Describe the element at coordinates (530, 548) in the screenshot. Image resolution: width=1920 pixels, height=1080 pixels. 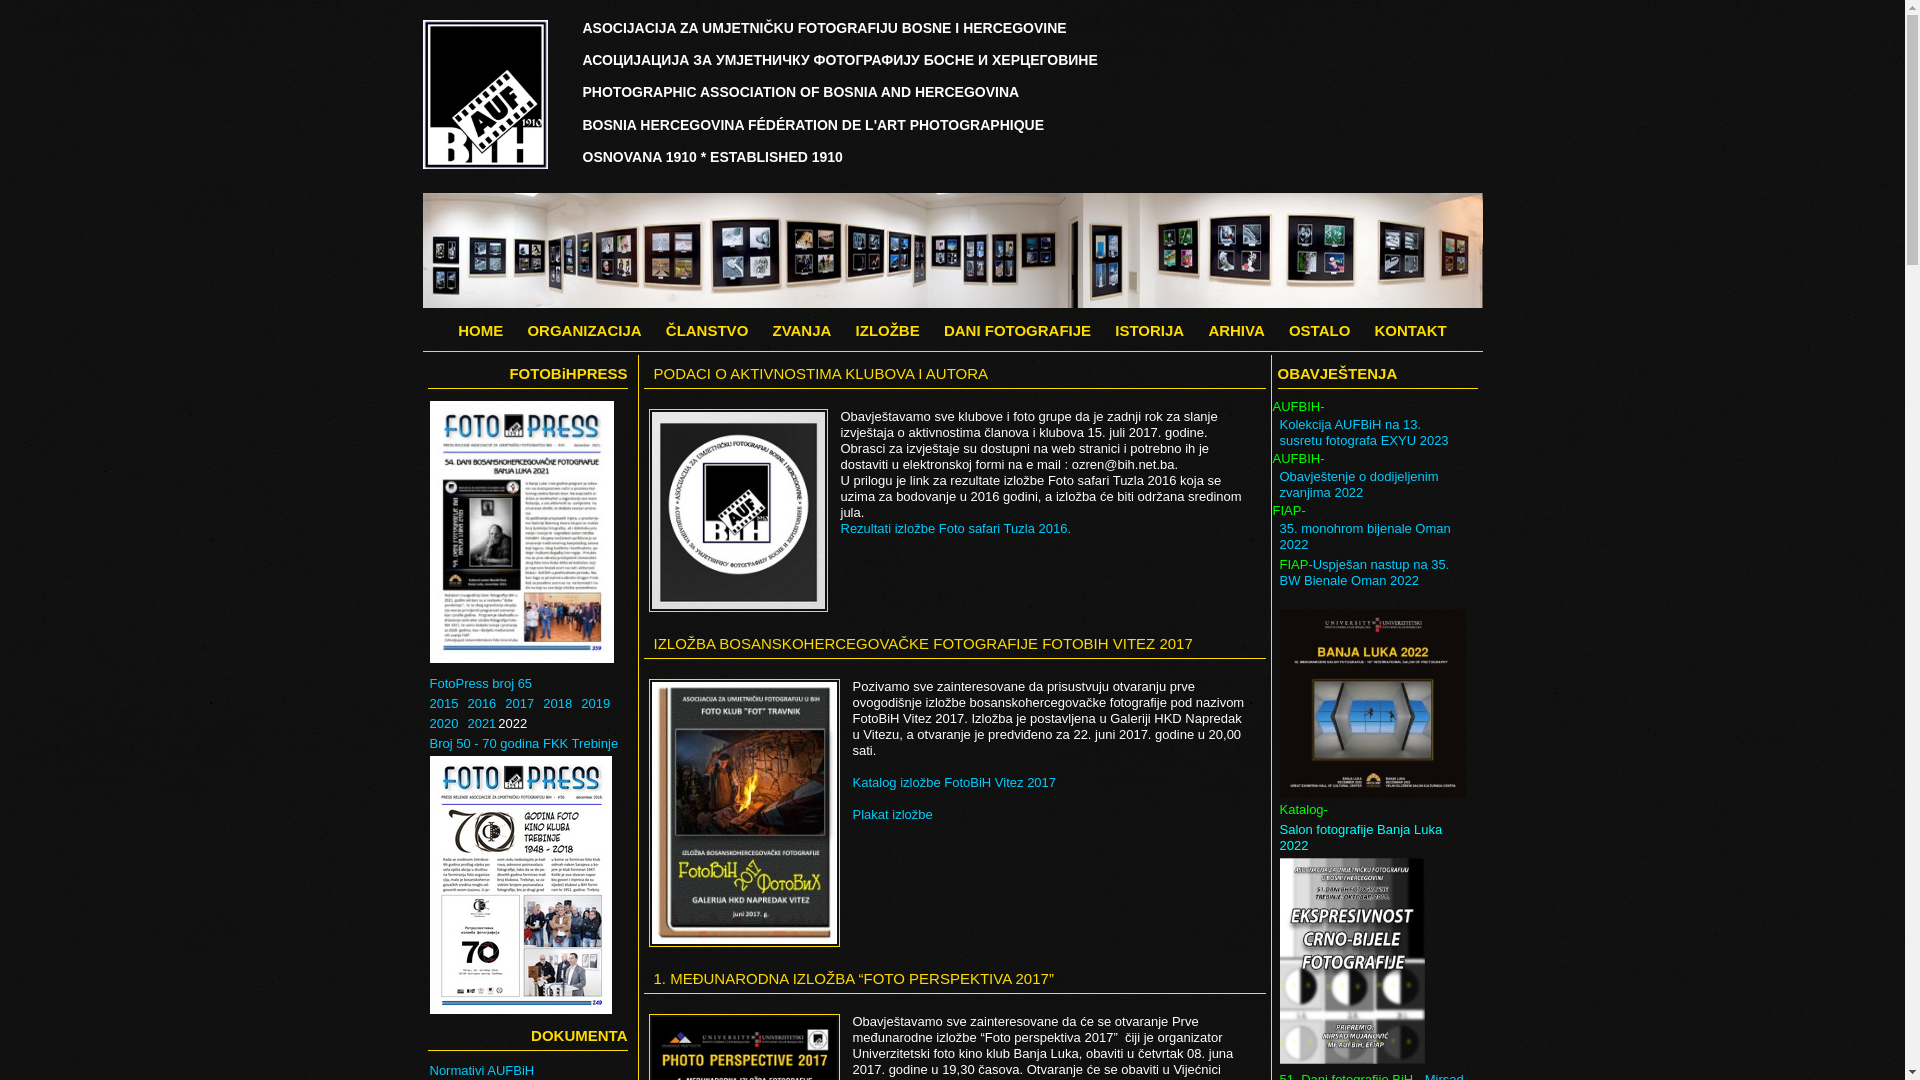
I see `FotoPress broj 65` at that location.